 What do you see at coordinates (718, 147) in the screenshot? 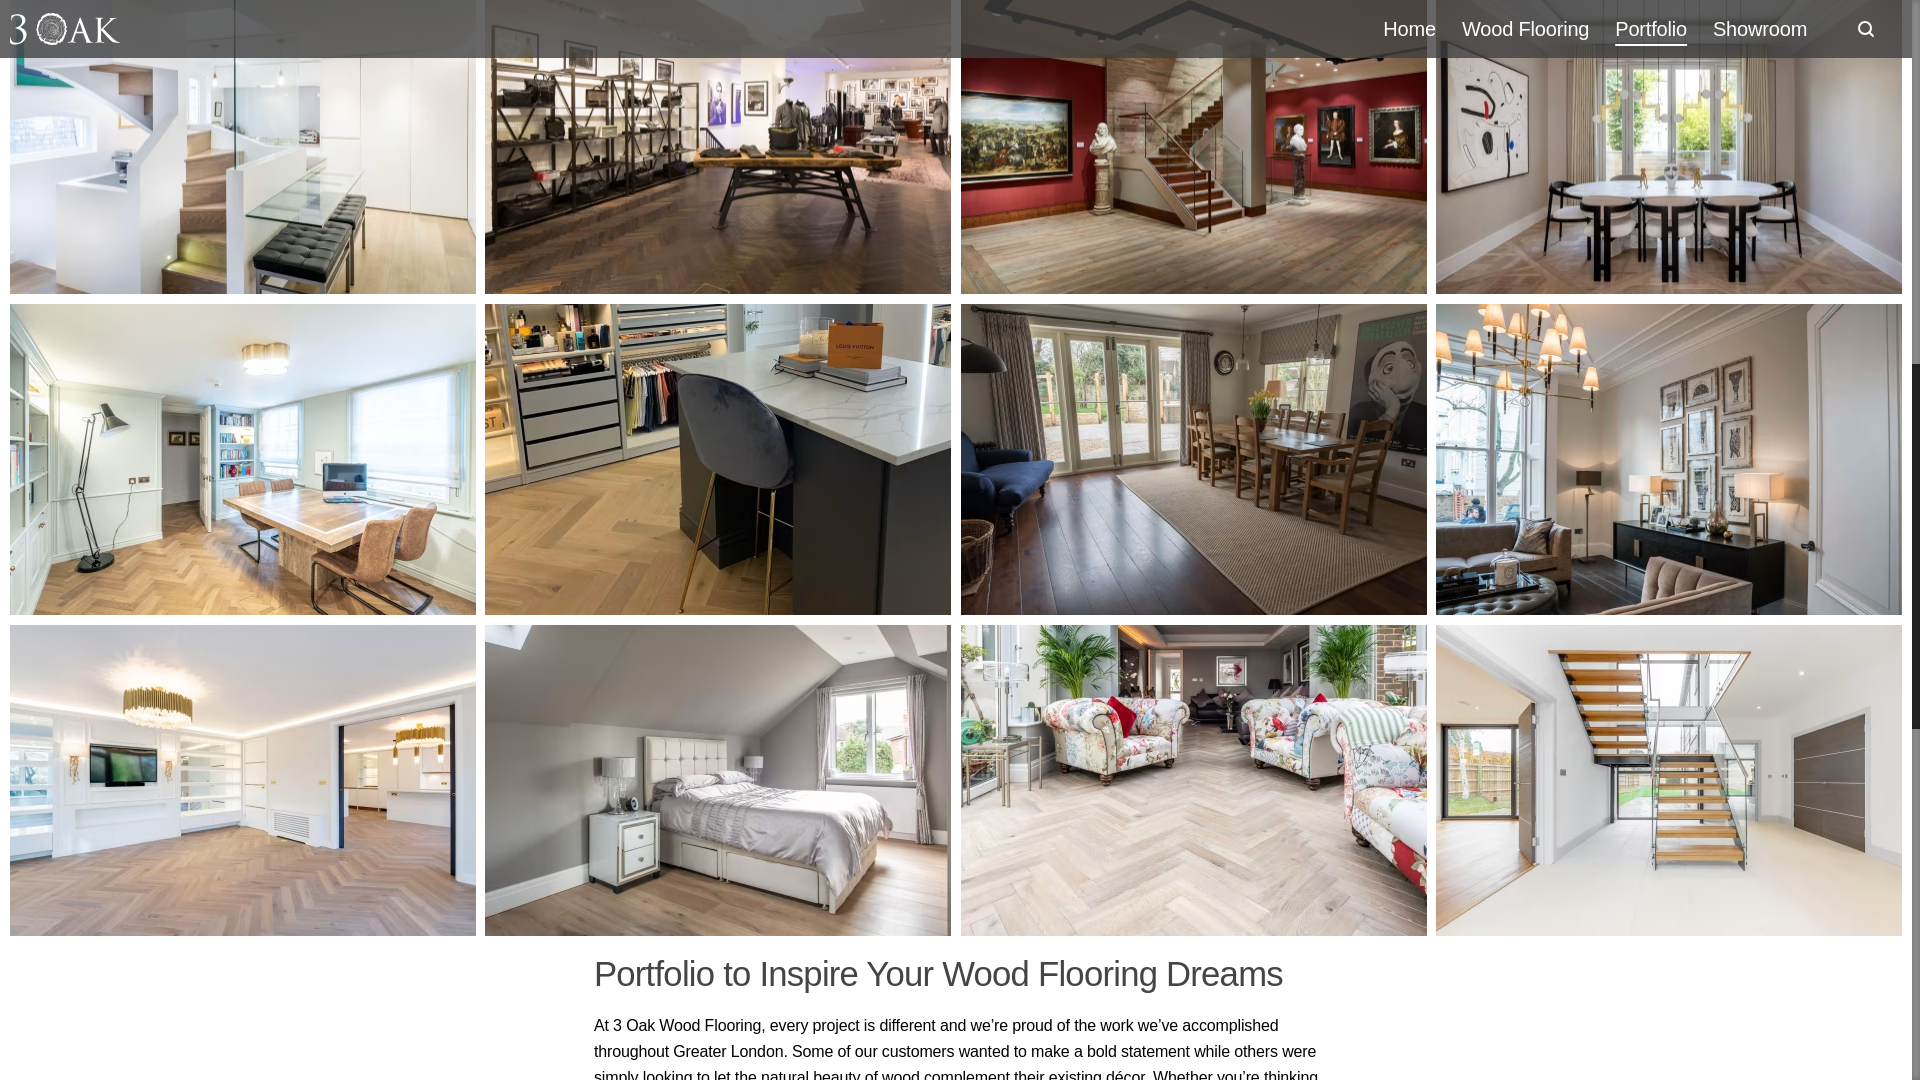
I see `John Varvatos, Westminster` at bounding box center [718, 147].